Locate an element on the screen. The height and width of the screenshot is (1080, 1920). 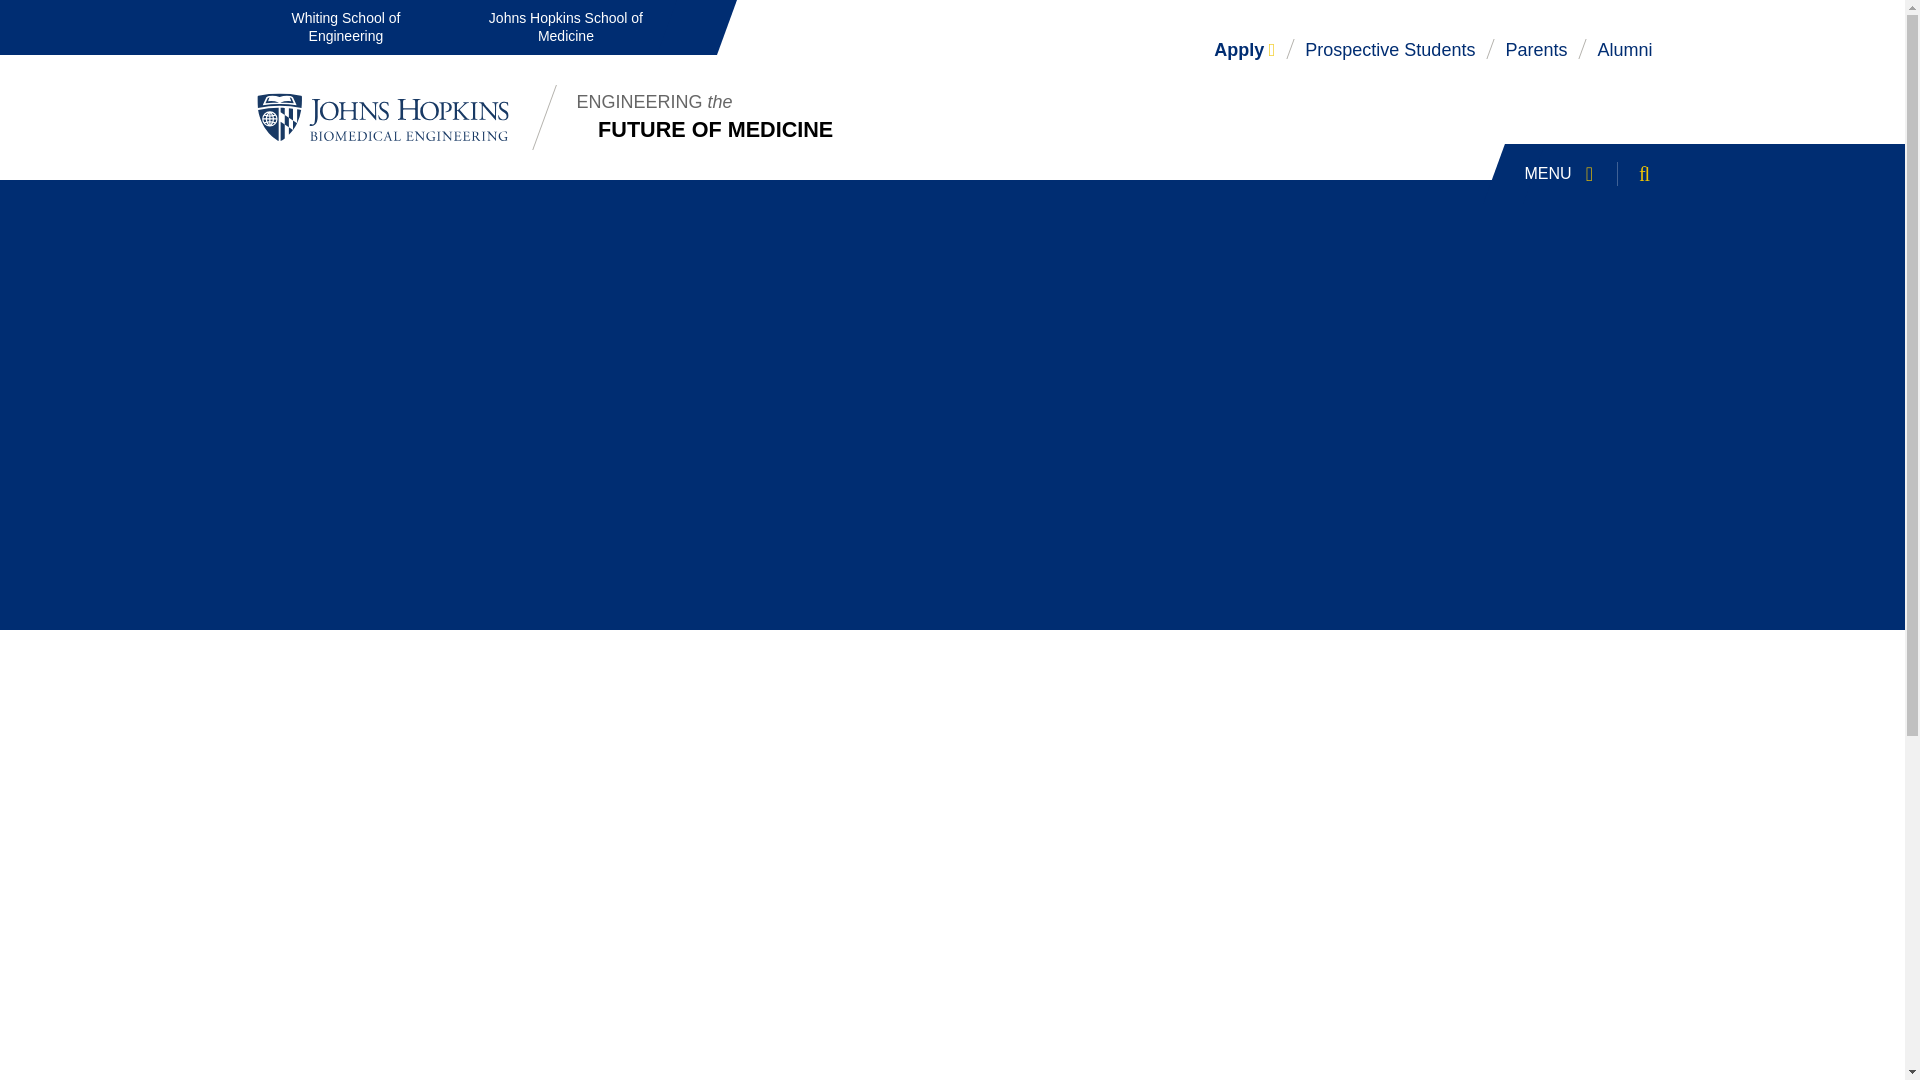
Prospective Students is located at coordinates (1390, 50).